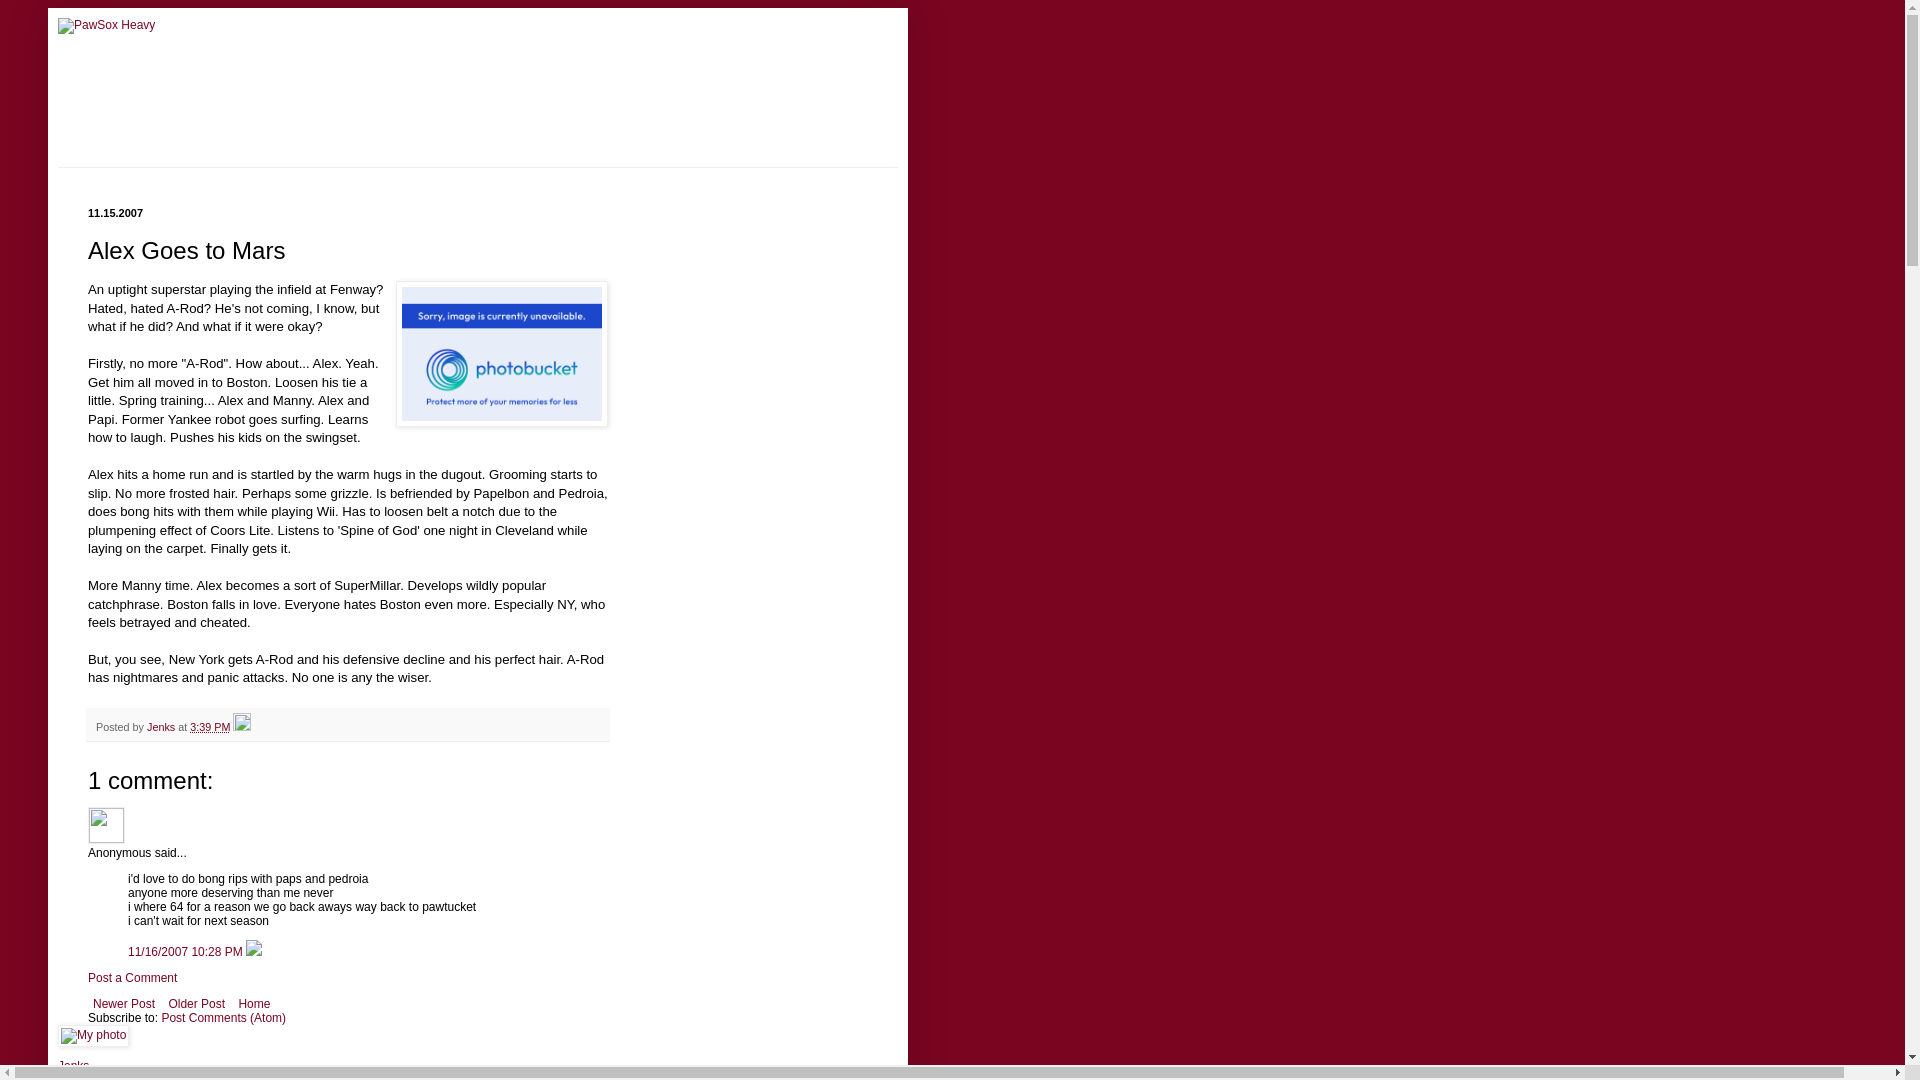  Describe the element at coordinates (162, 727) in the screenshot. I see `author profile` at that location.